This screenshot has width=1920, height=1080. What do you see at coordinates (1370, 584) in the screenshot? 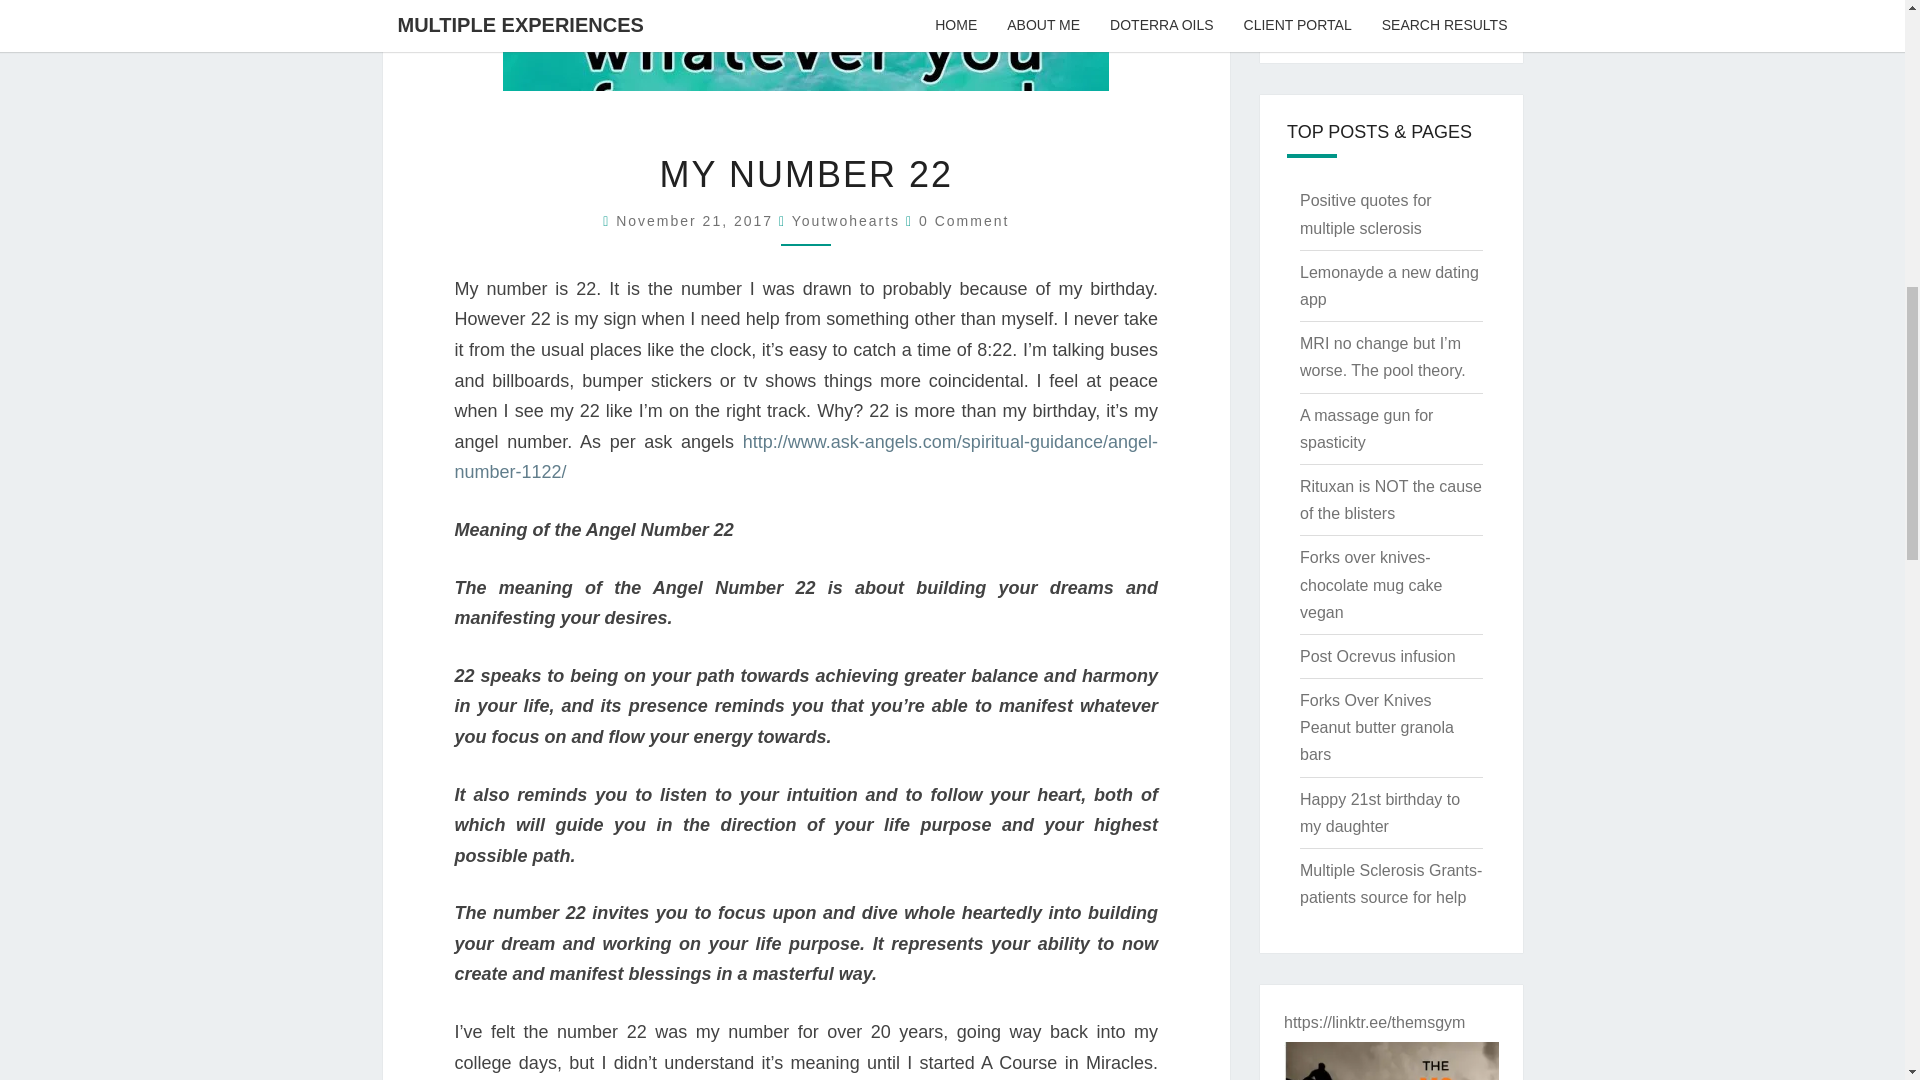
I see `Forks over knives-chocolate mug cake vegan` at bounding box center [1370, 584].